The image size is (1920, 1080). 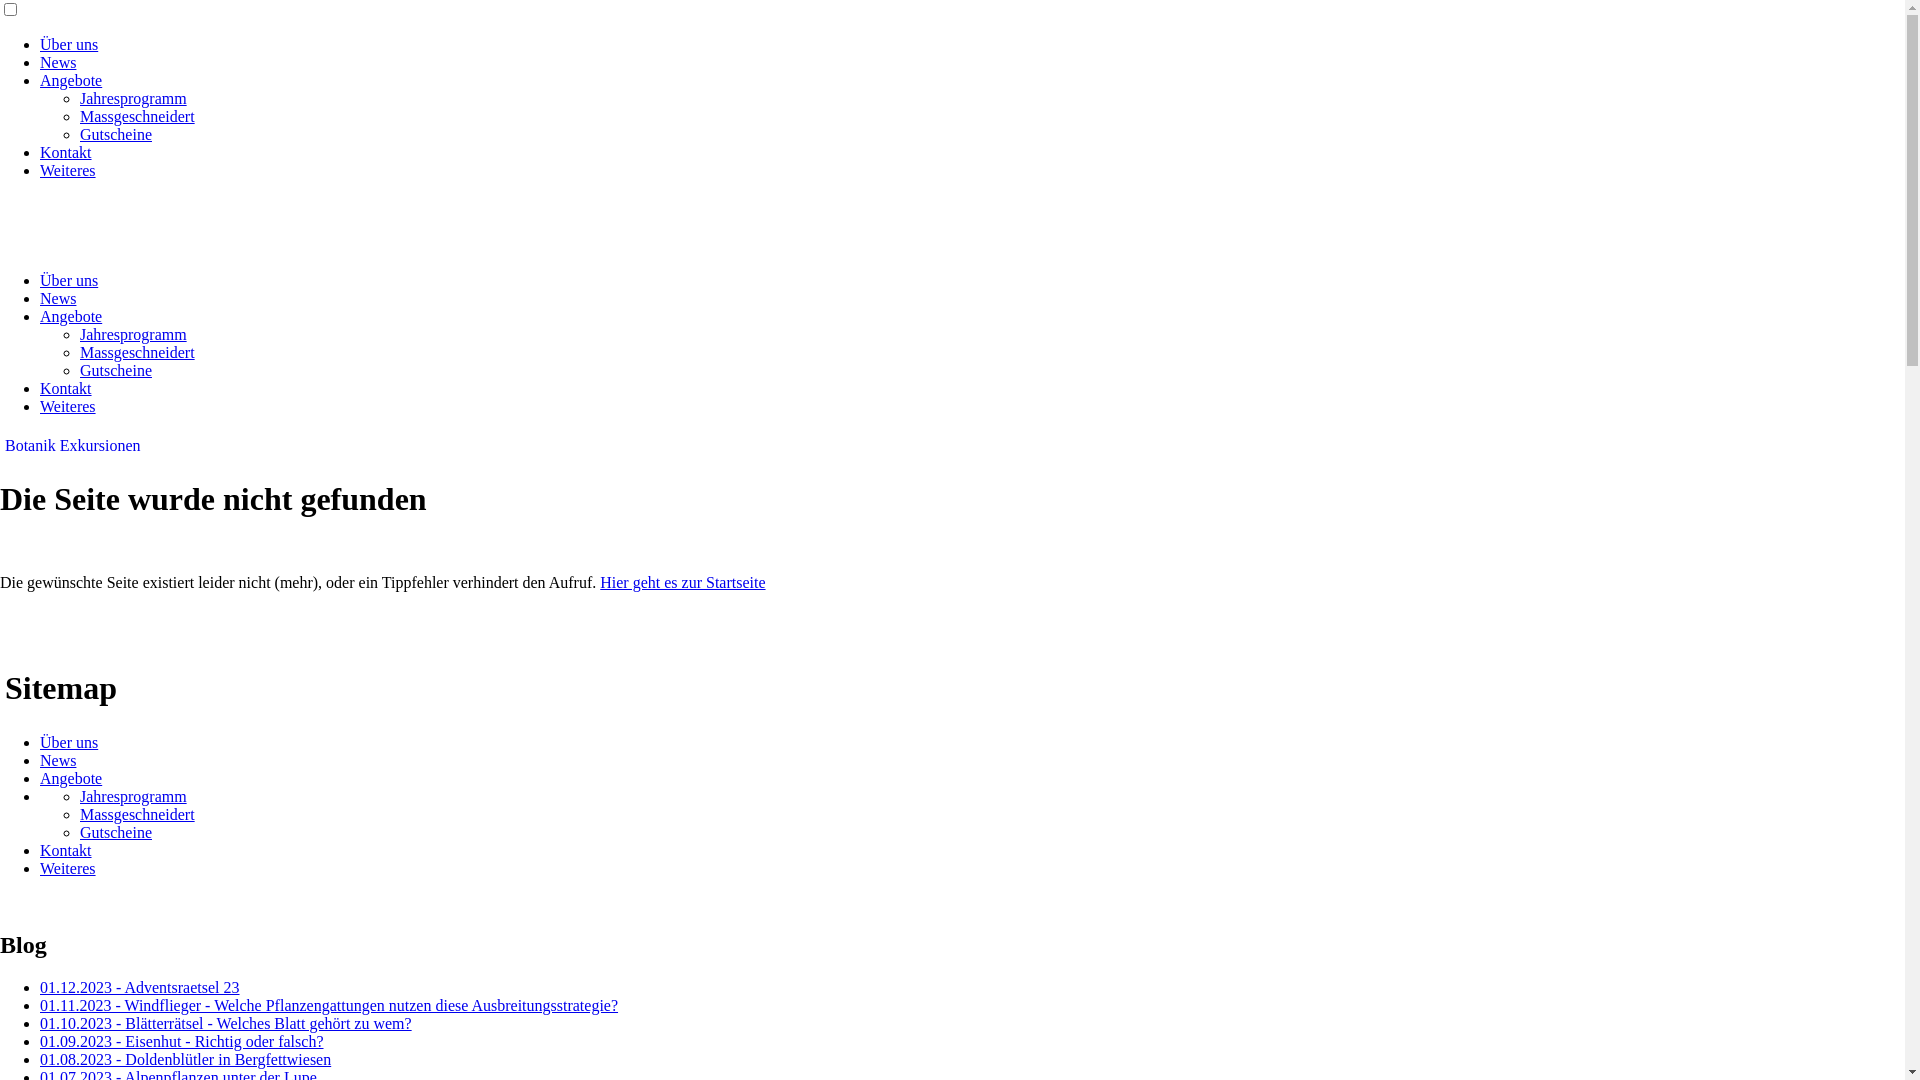 I want to click on Jahresprogramm, so click(x=134, y=98).